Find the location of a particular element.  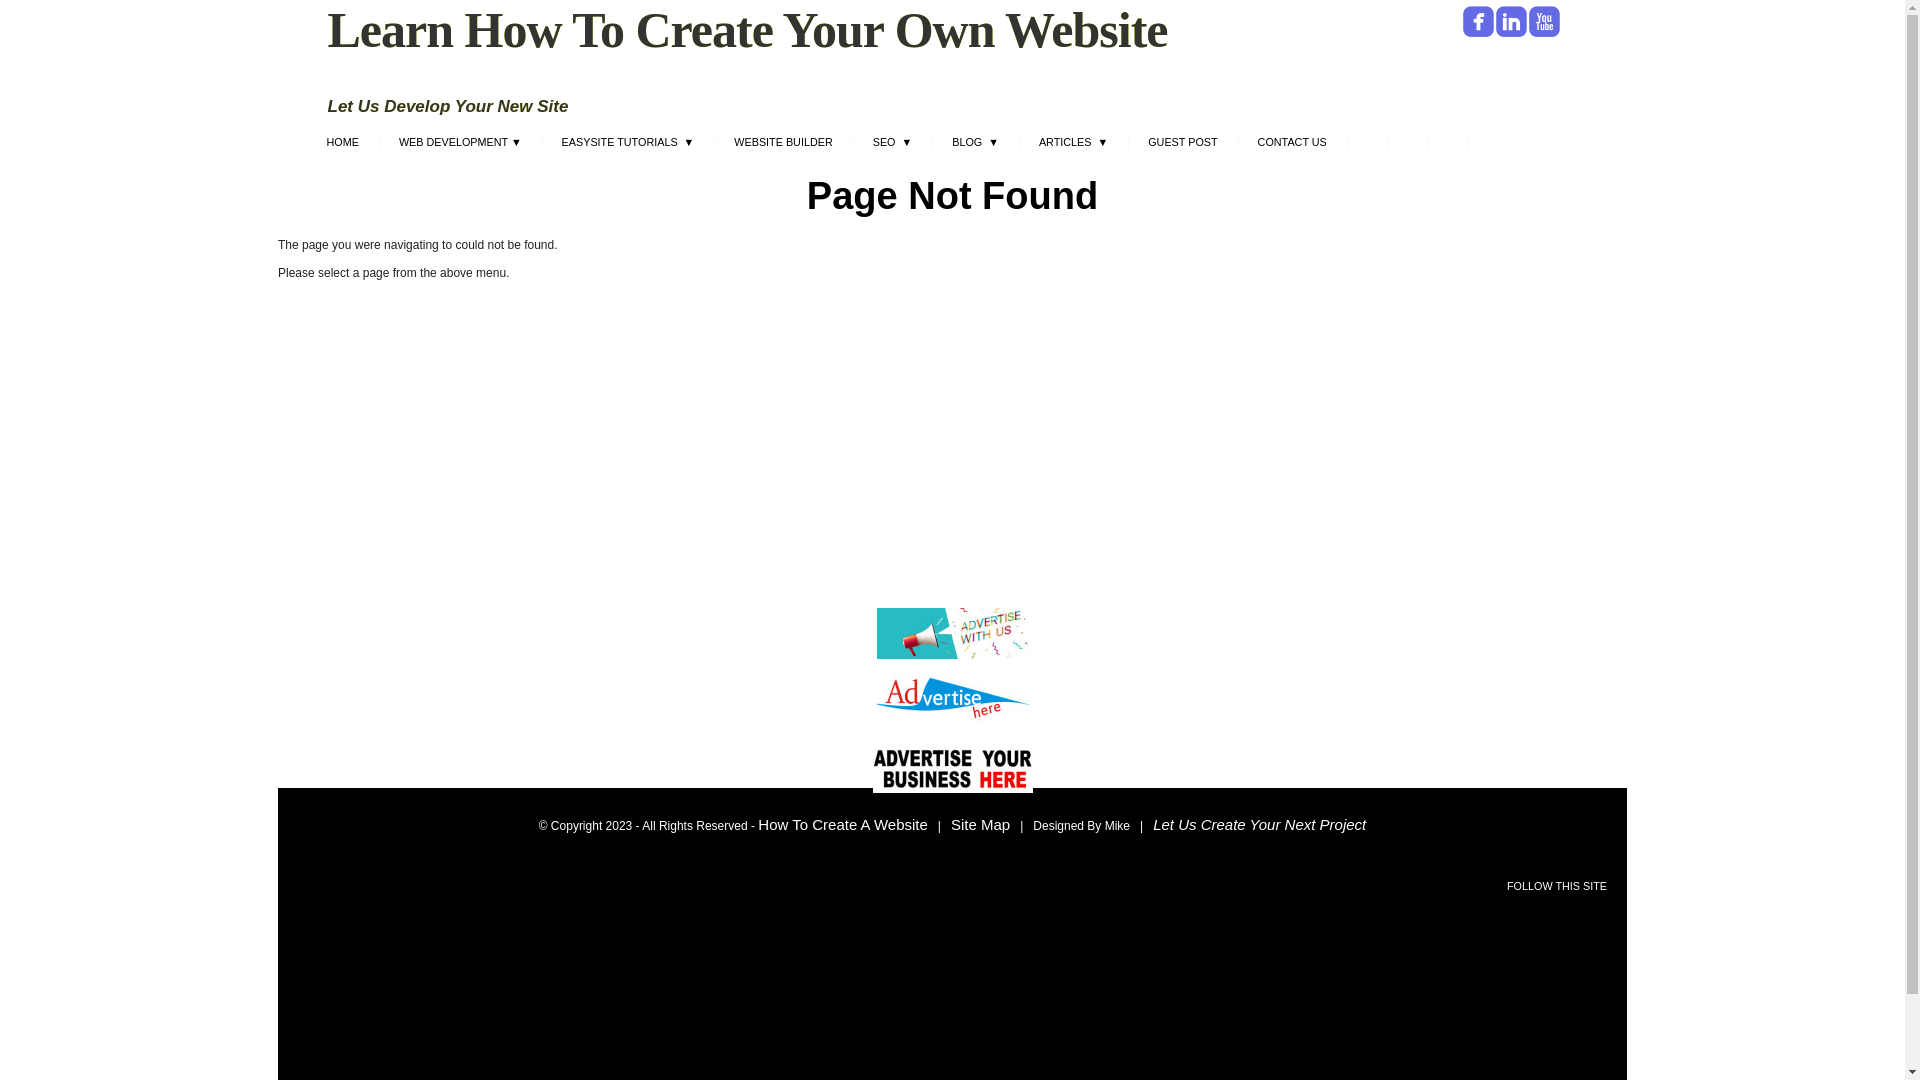

Let Us Create Your Next Project is located at coordinates (1260, 824).